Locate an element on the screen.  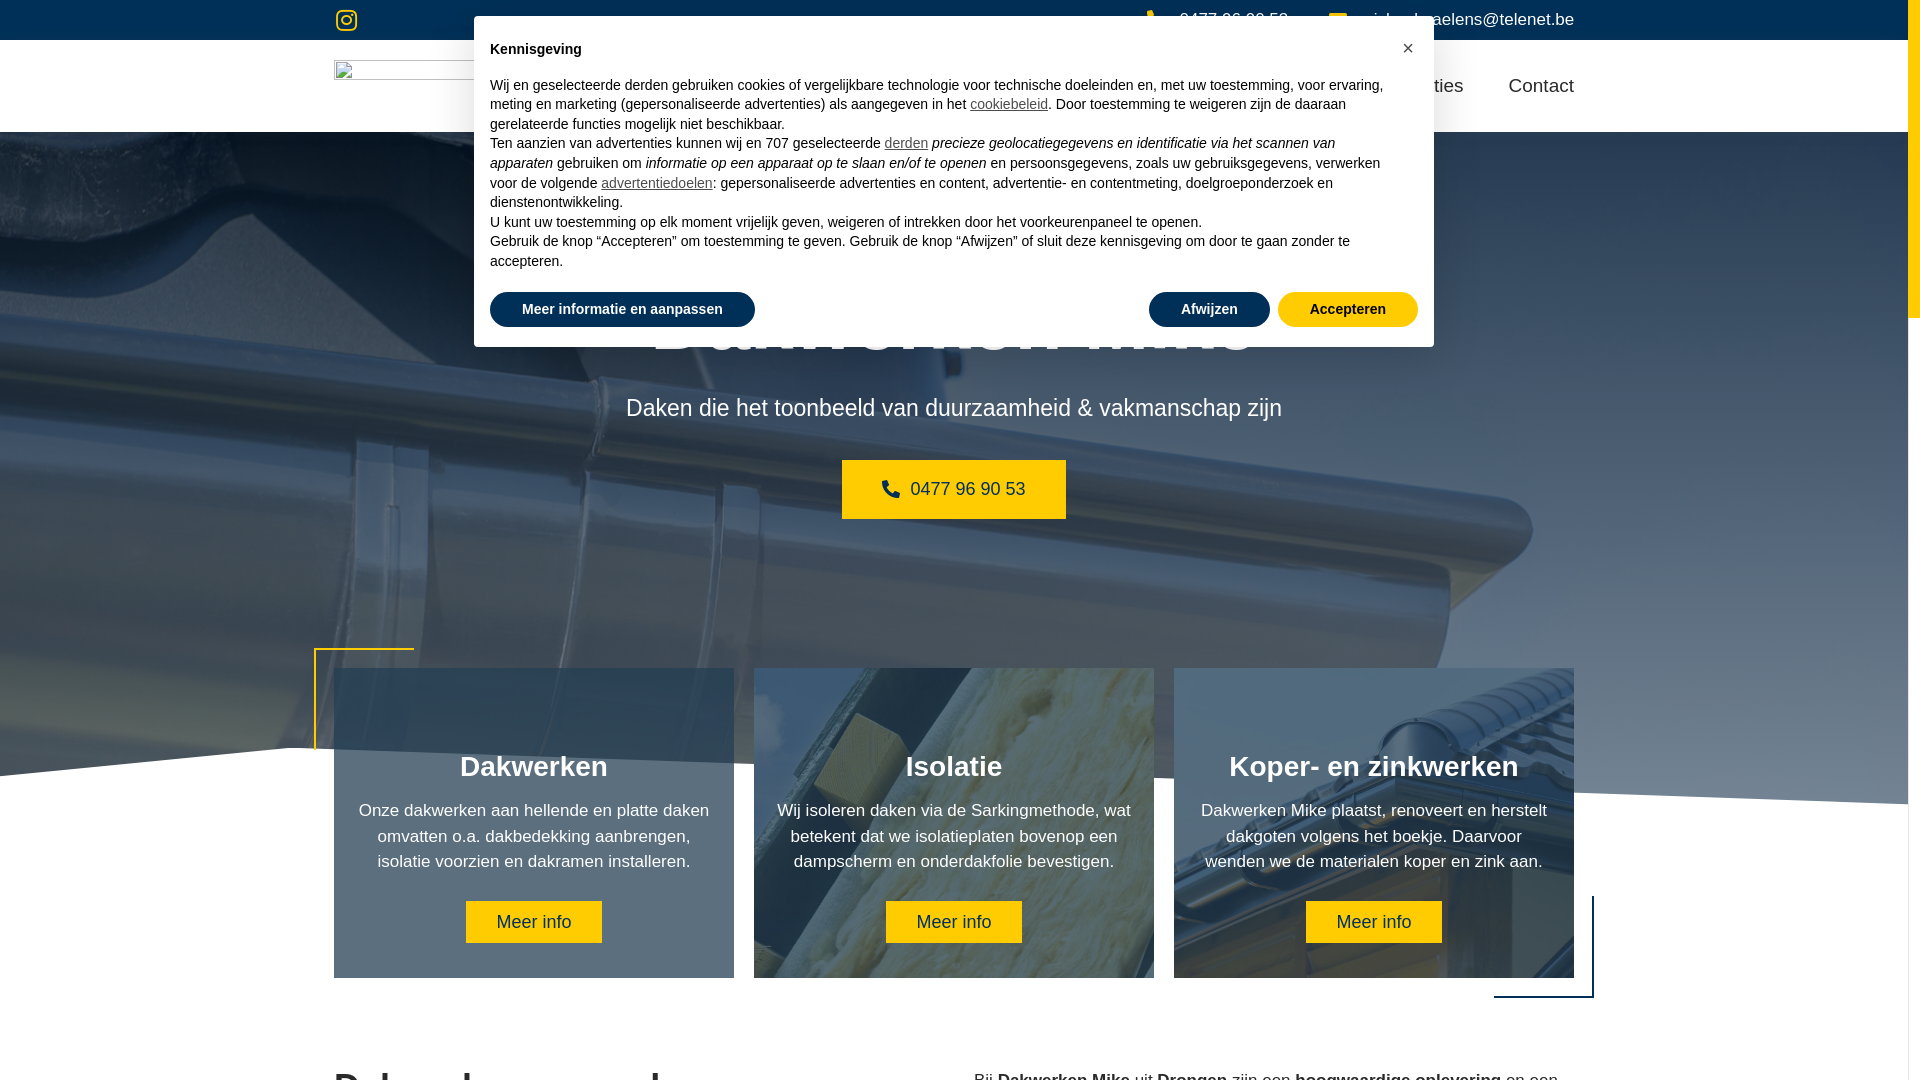
Diensten is located at coordinates (1278, 86).